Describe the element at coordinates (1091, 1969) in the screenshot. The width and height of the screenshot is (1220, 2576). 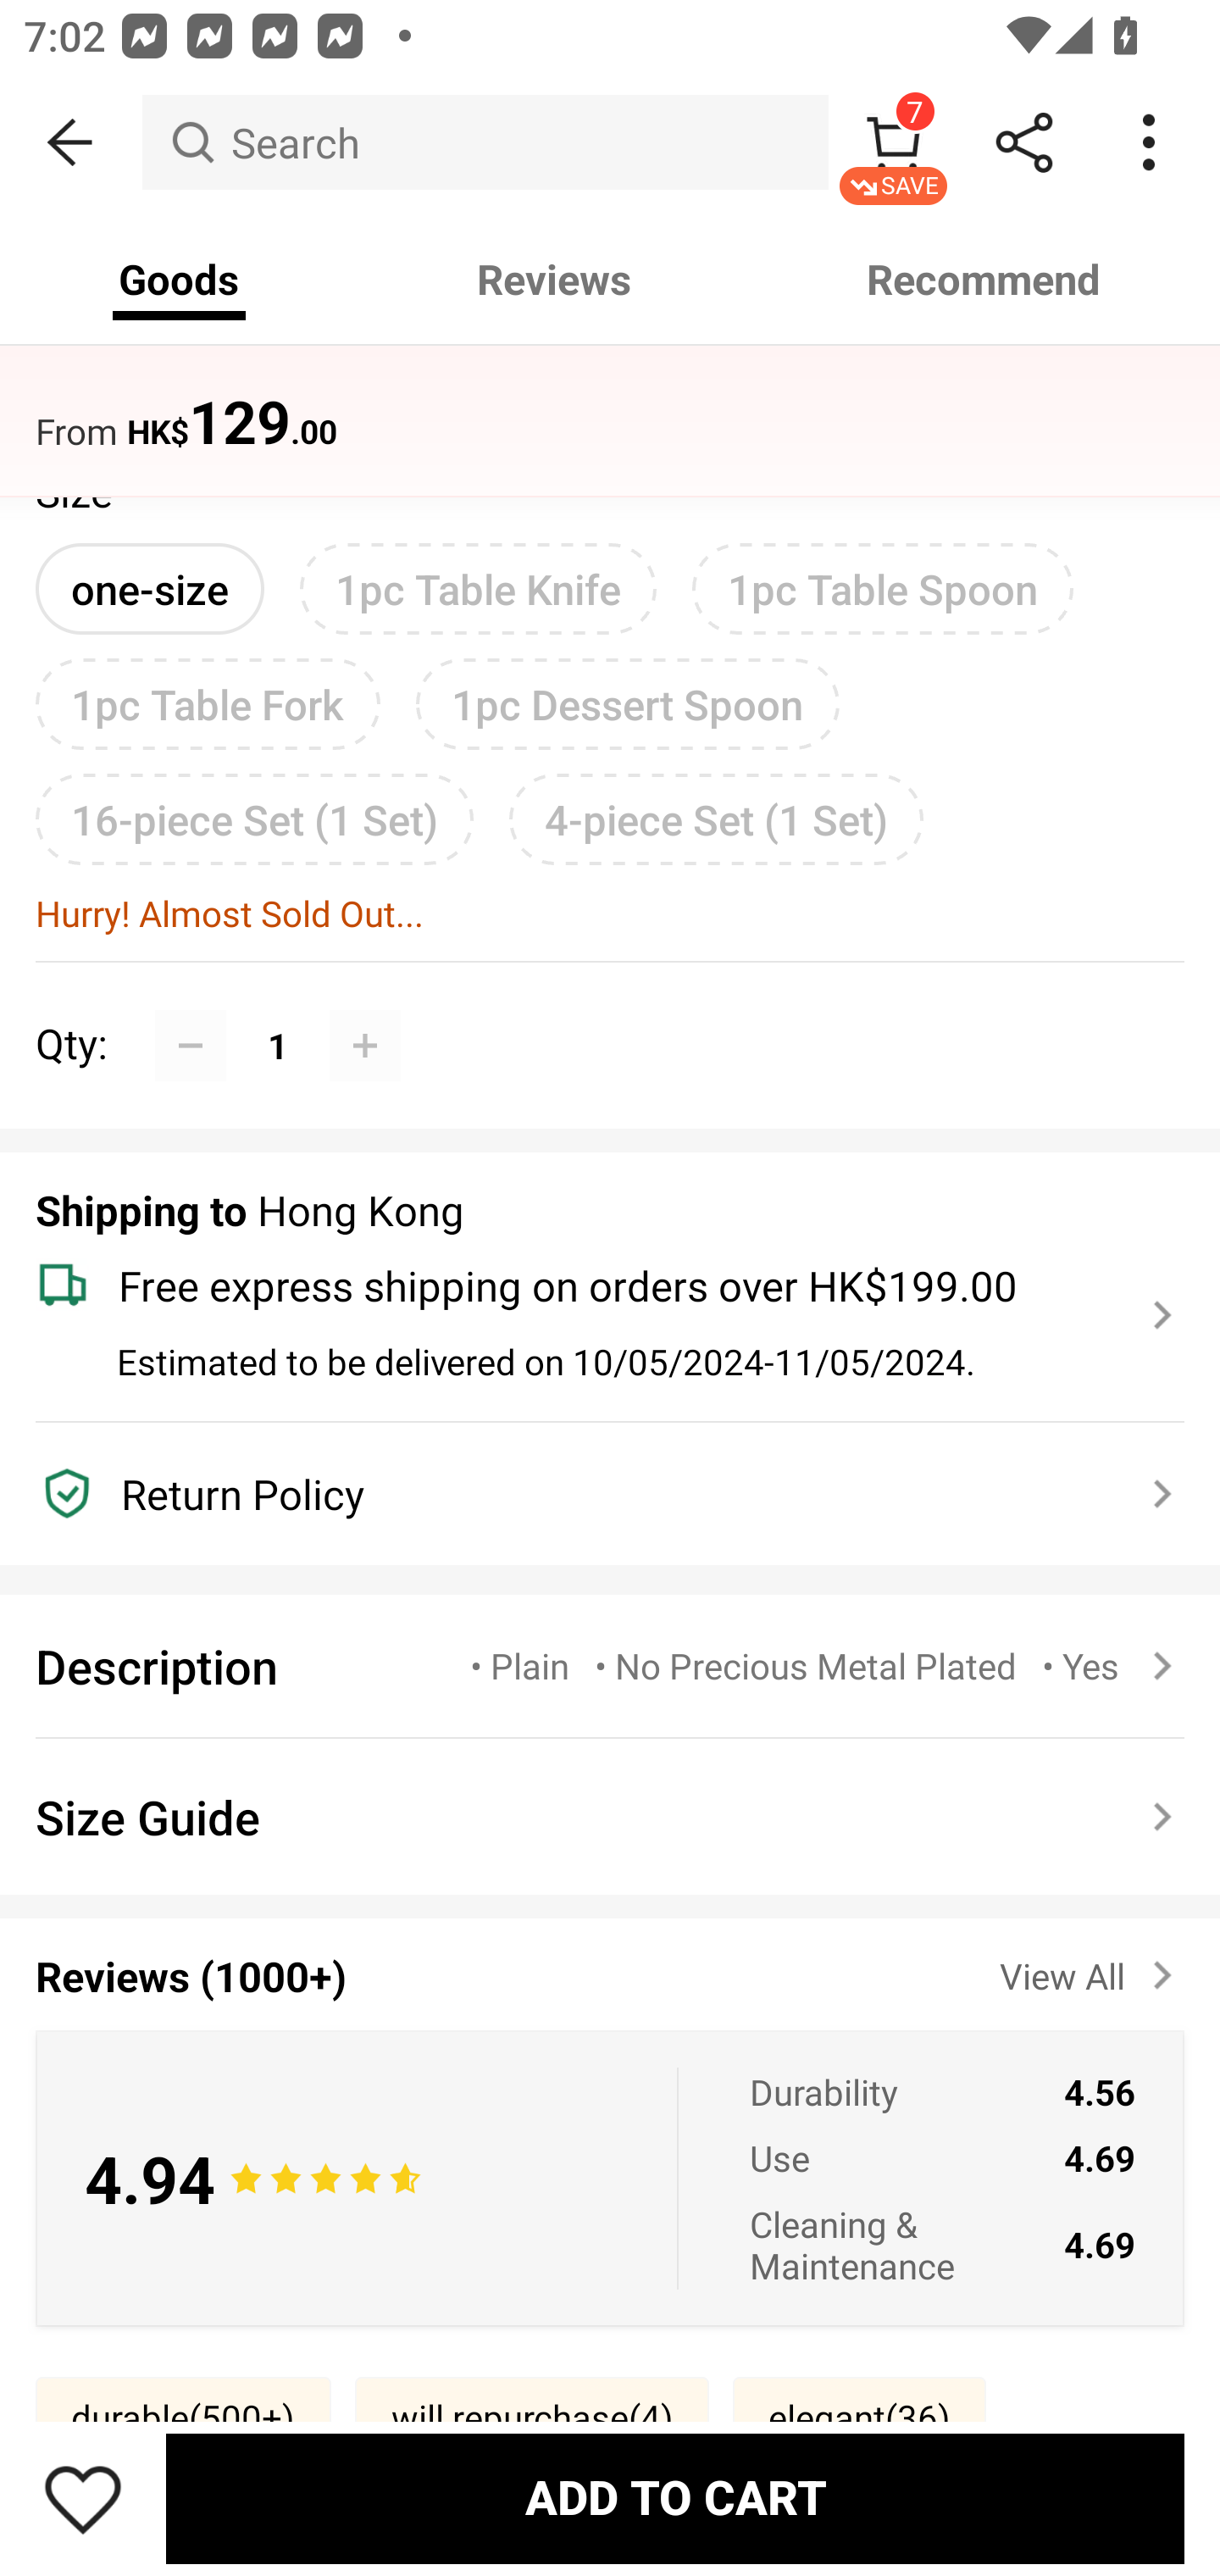
I see `View All` at that location.